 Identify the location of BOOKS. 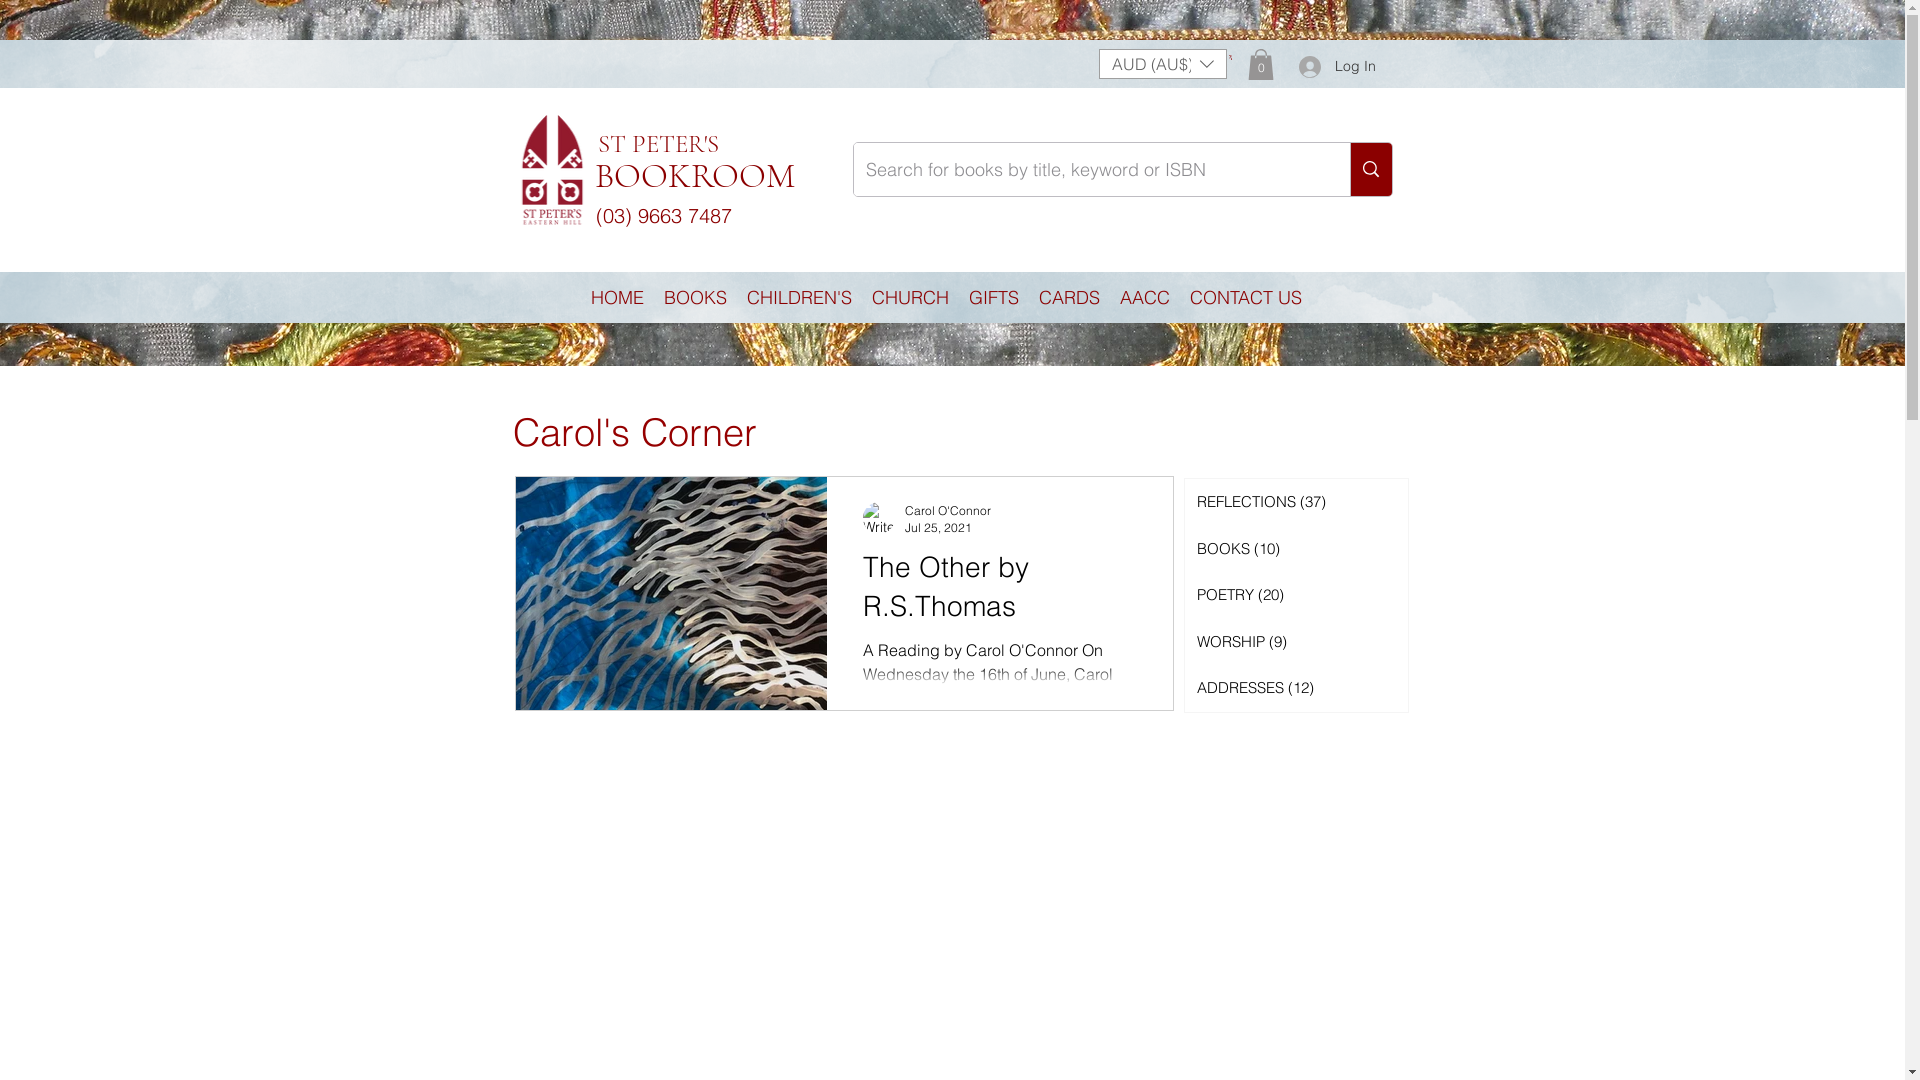
(696, 298).